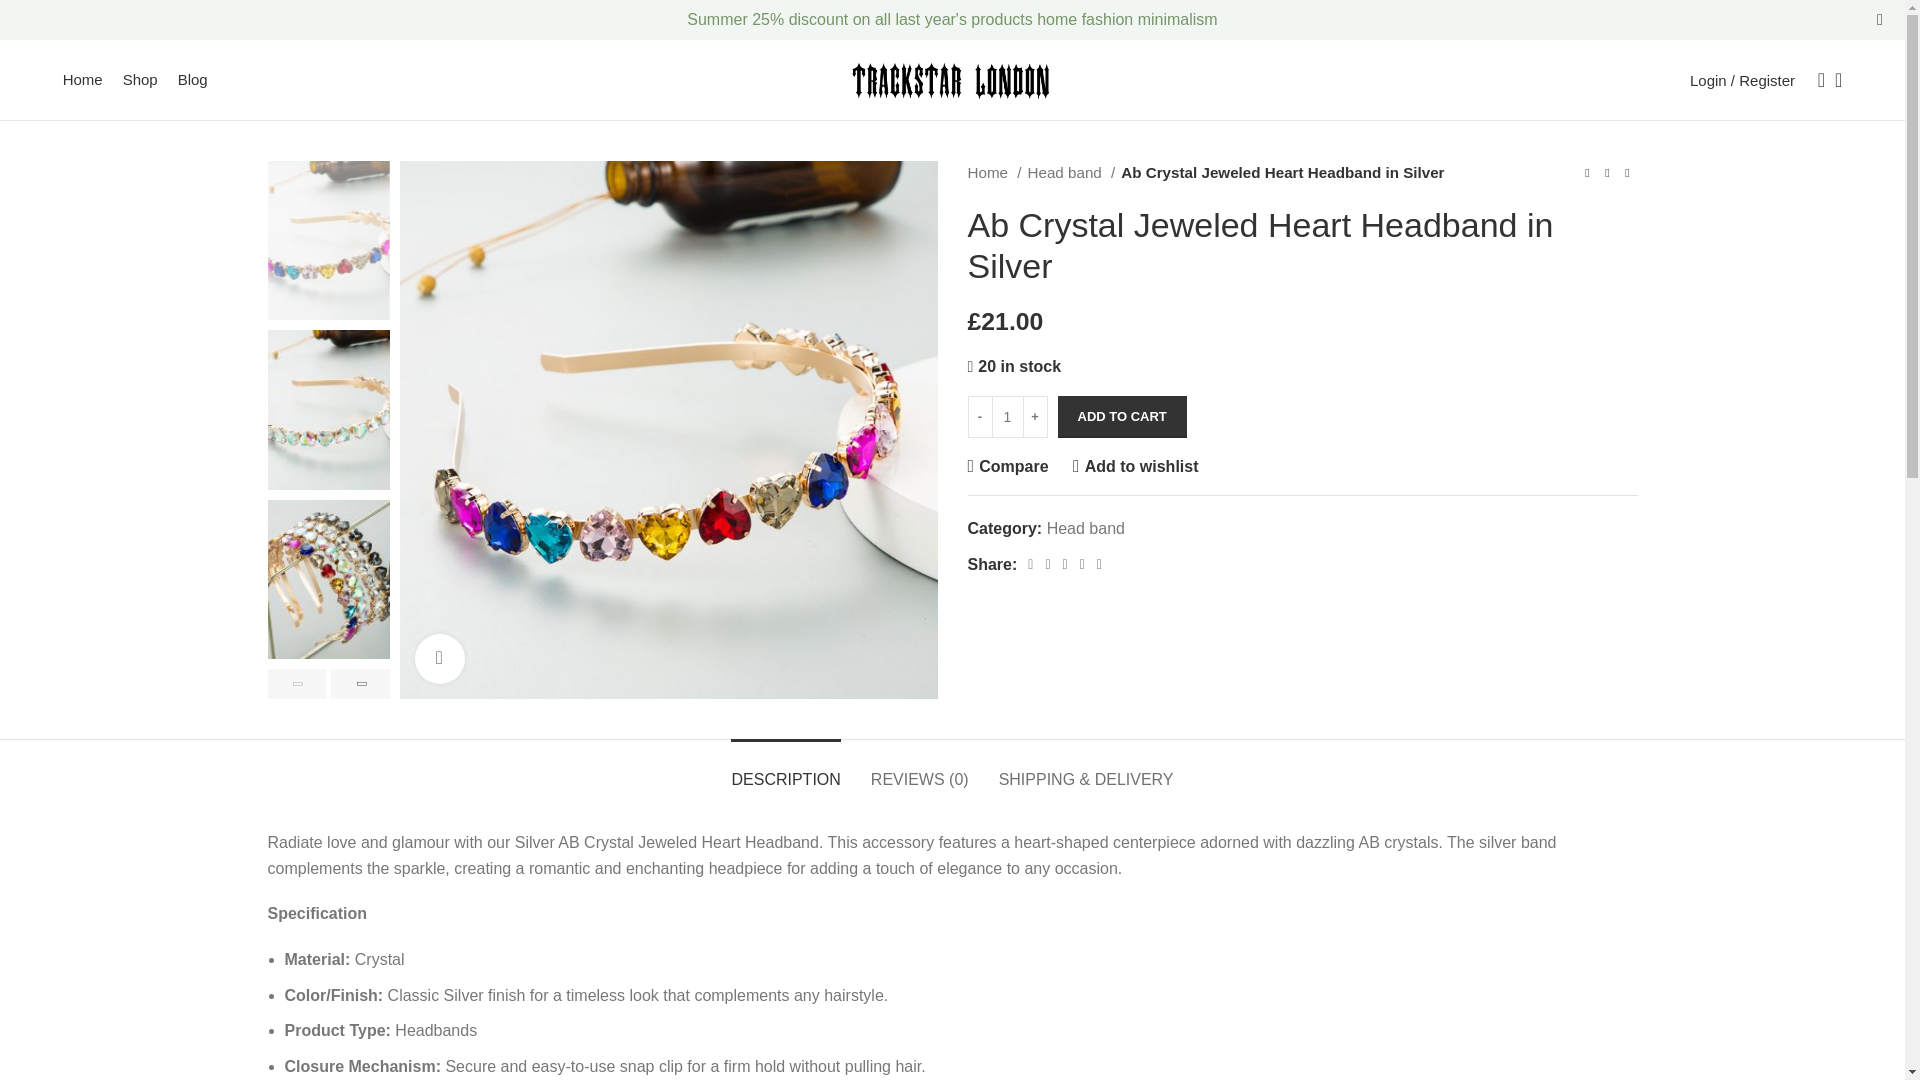  Describe the element at coordinates (1086, 528) in the screenshot. I see `Head band` at that location.